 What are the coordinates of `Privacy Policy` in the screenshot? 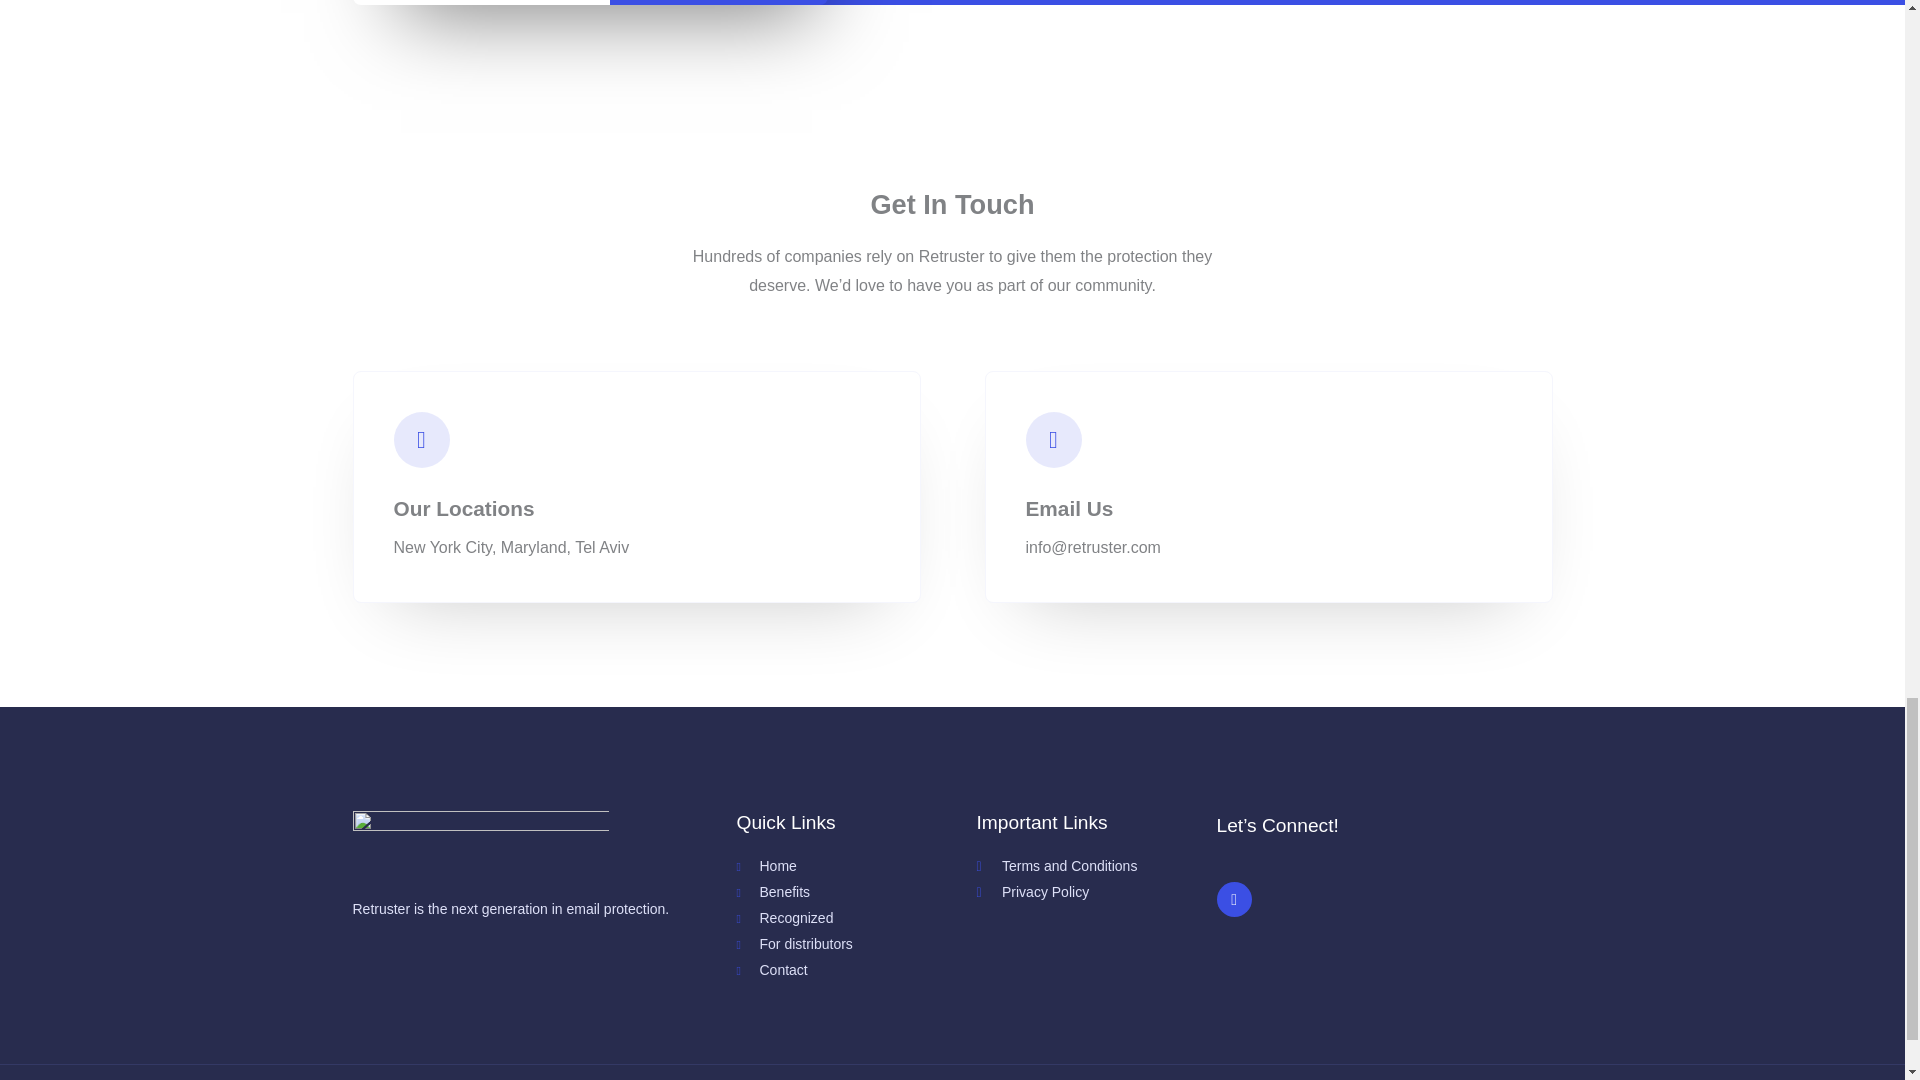 It's located at (1095, 893).